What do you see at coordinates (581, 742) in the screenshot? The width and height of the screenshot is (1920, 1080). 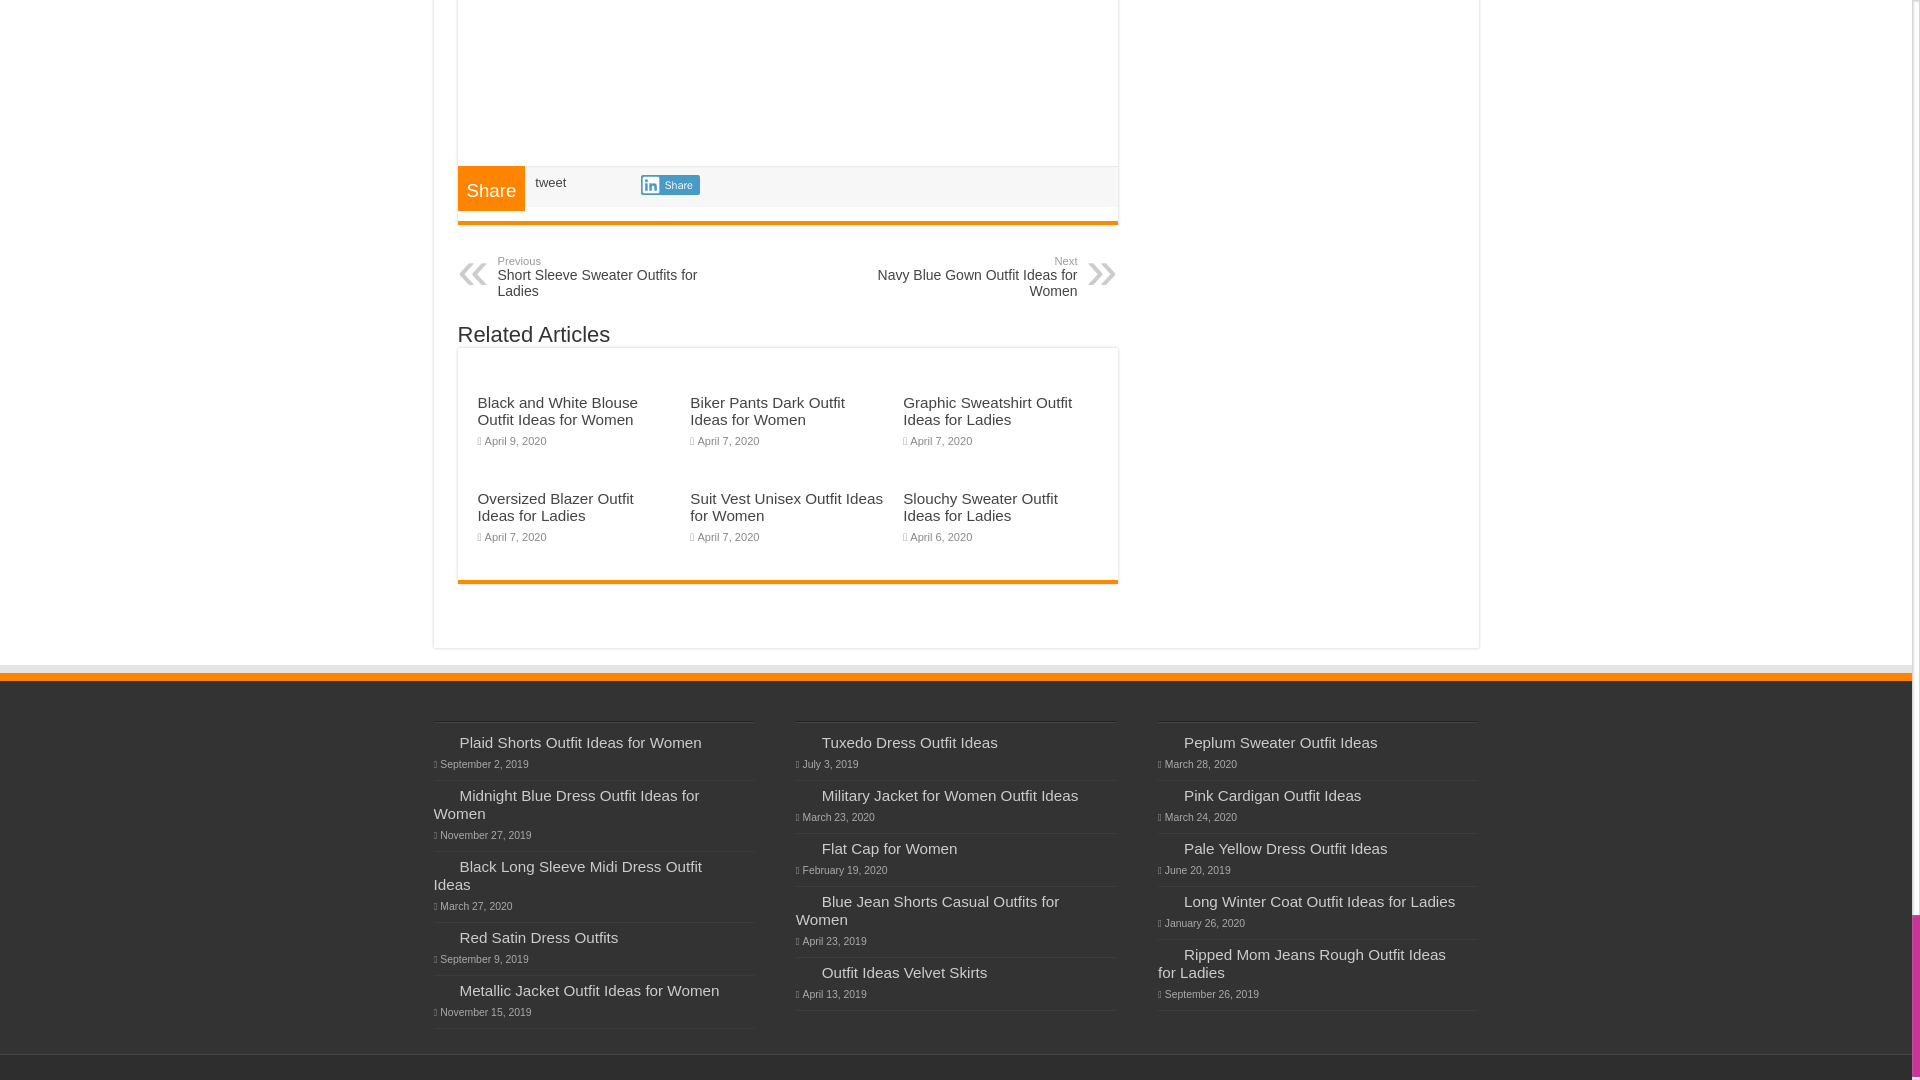 I see `Plaid Shorts Outfit Ideas for Women` at bounding box center [581, 742].